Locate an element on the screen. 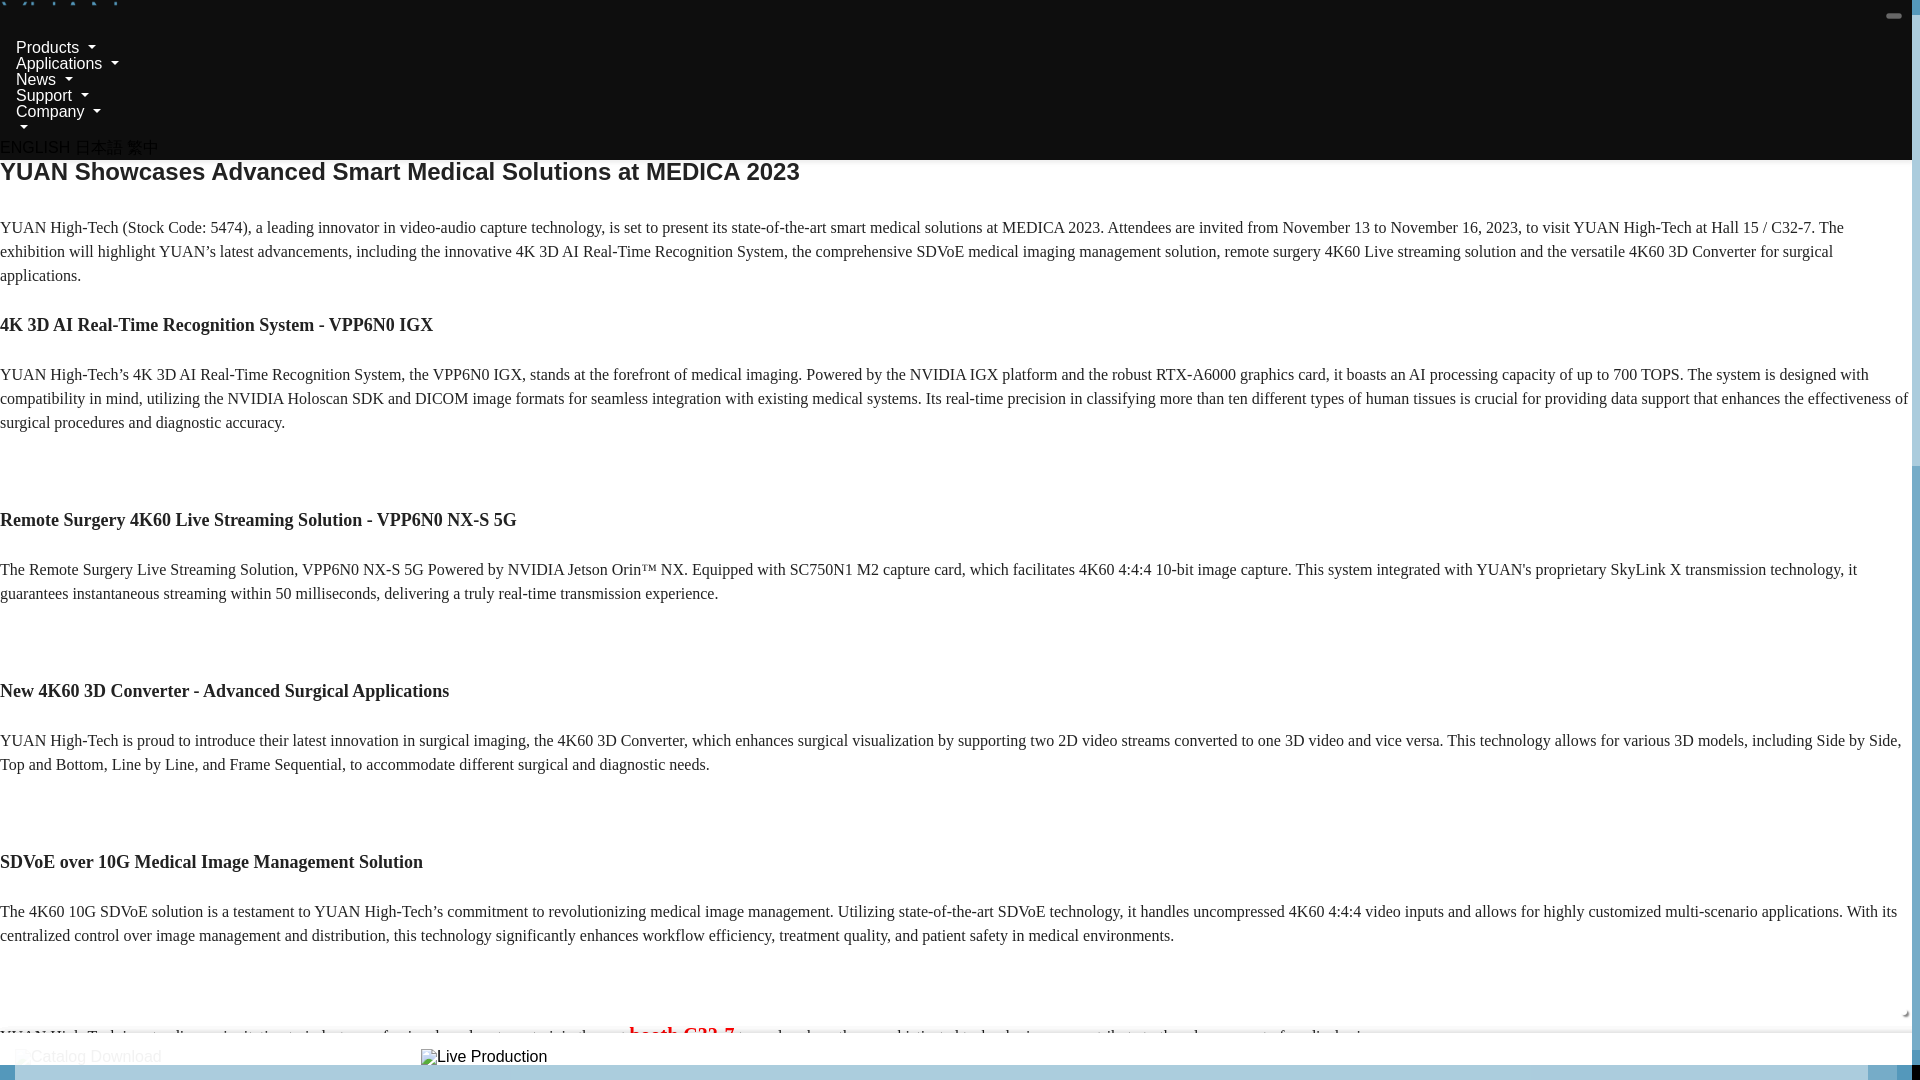 Image resolution: width=1920 pixels, height=1080 pixels. Applications is located at coordinates (67, 63).